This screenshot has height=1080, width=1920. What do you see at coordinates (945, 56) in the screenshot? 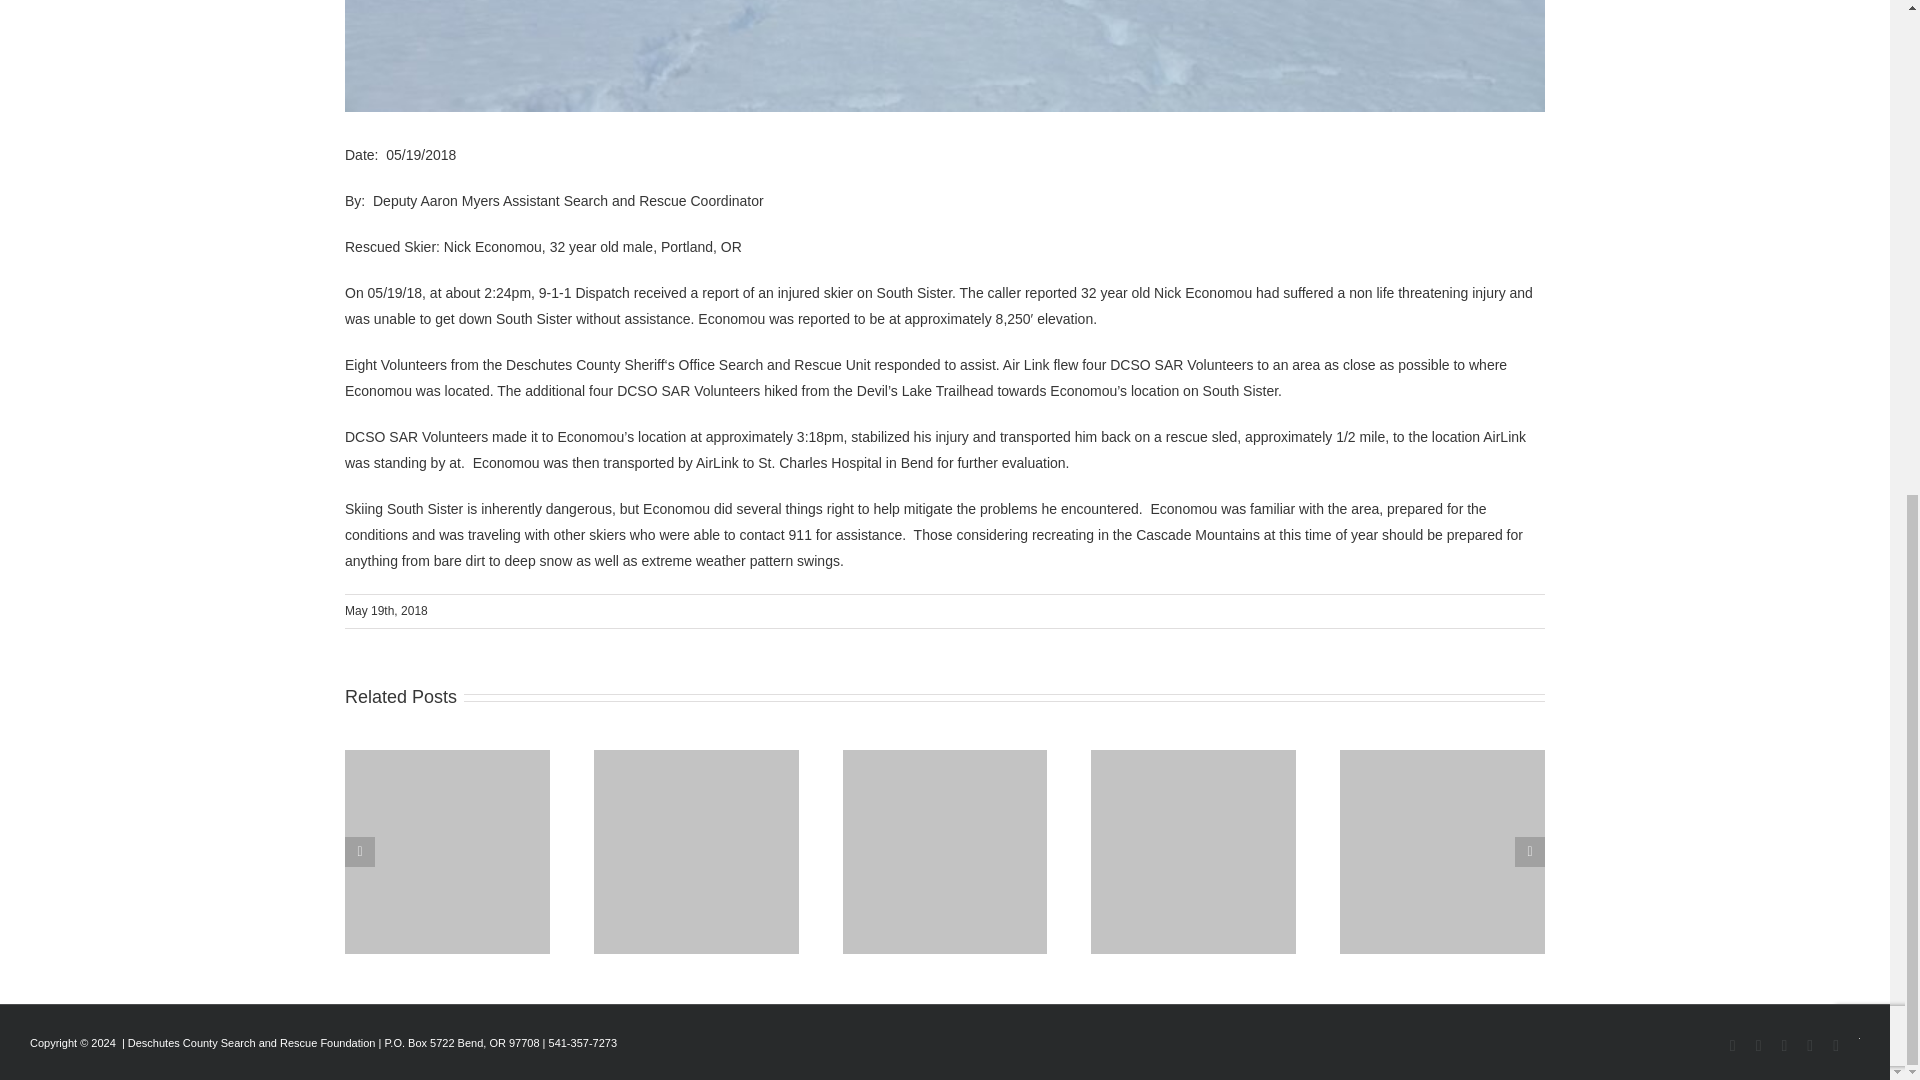
I see `South Sister Rescue` at bounding box center [945, 56].